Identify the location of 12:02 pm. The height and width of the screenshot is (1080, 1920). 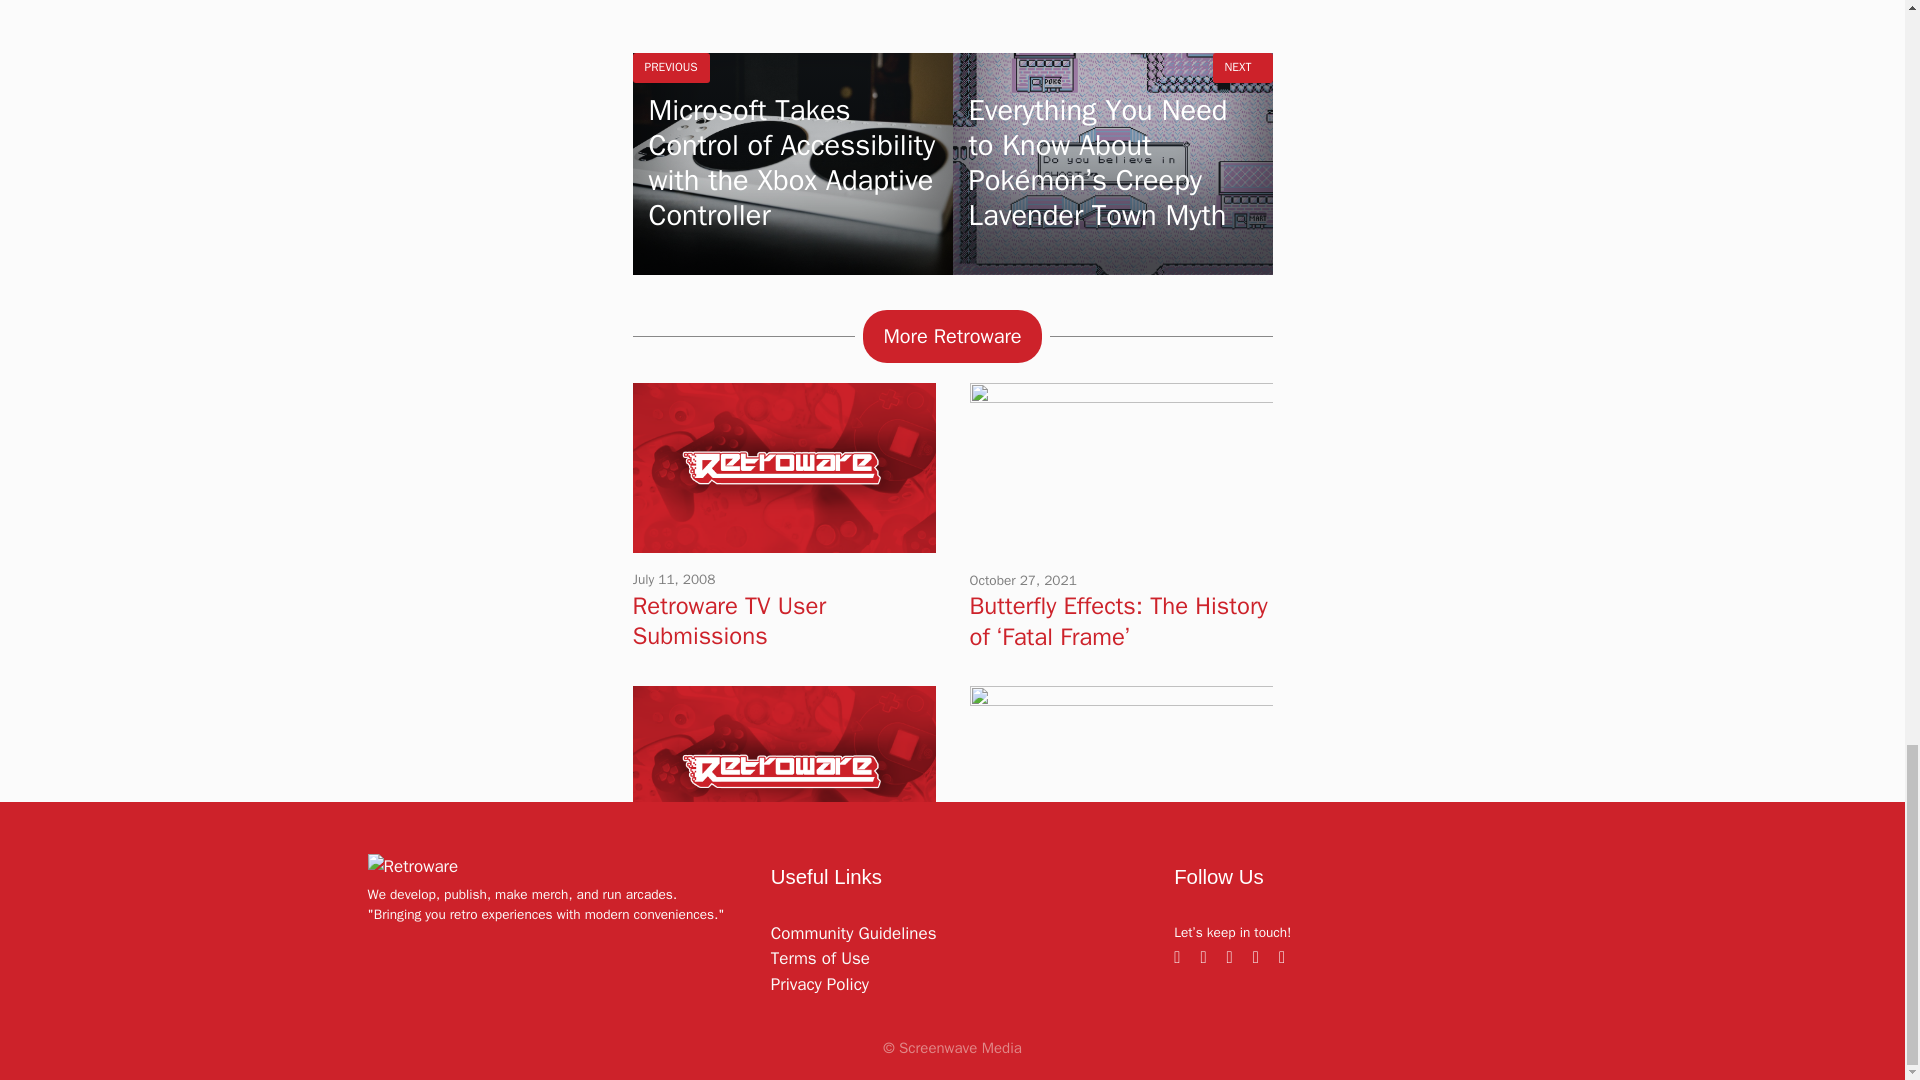
(674, 883).